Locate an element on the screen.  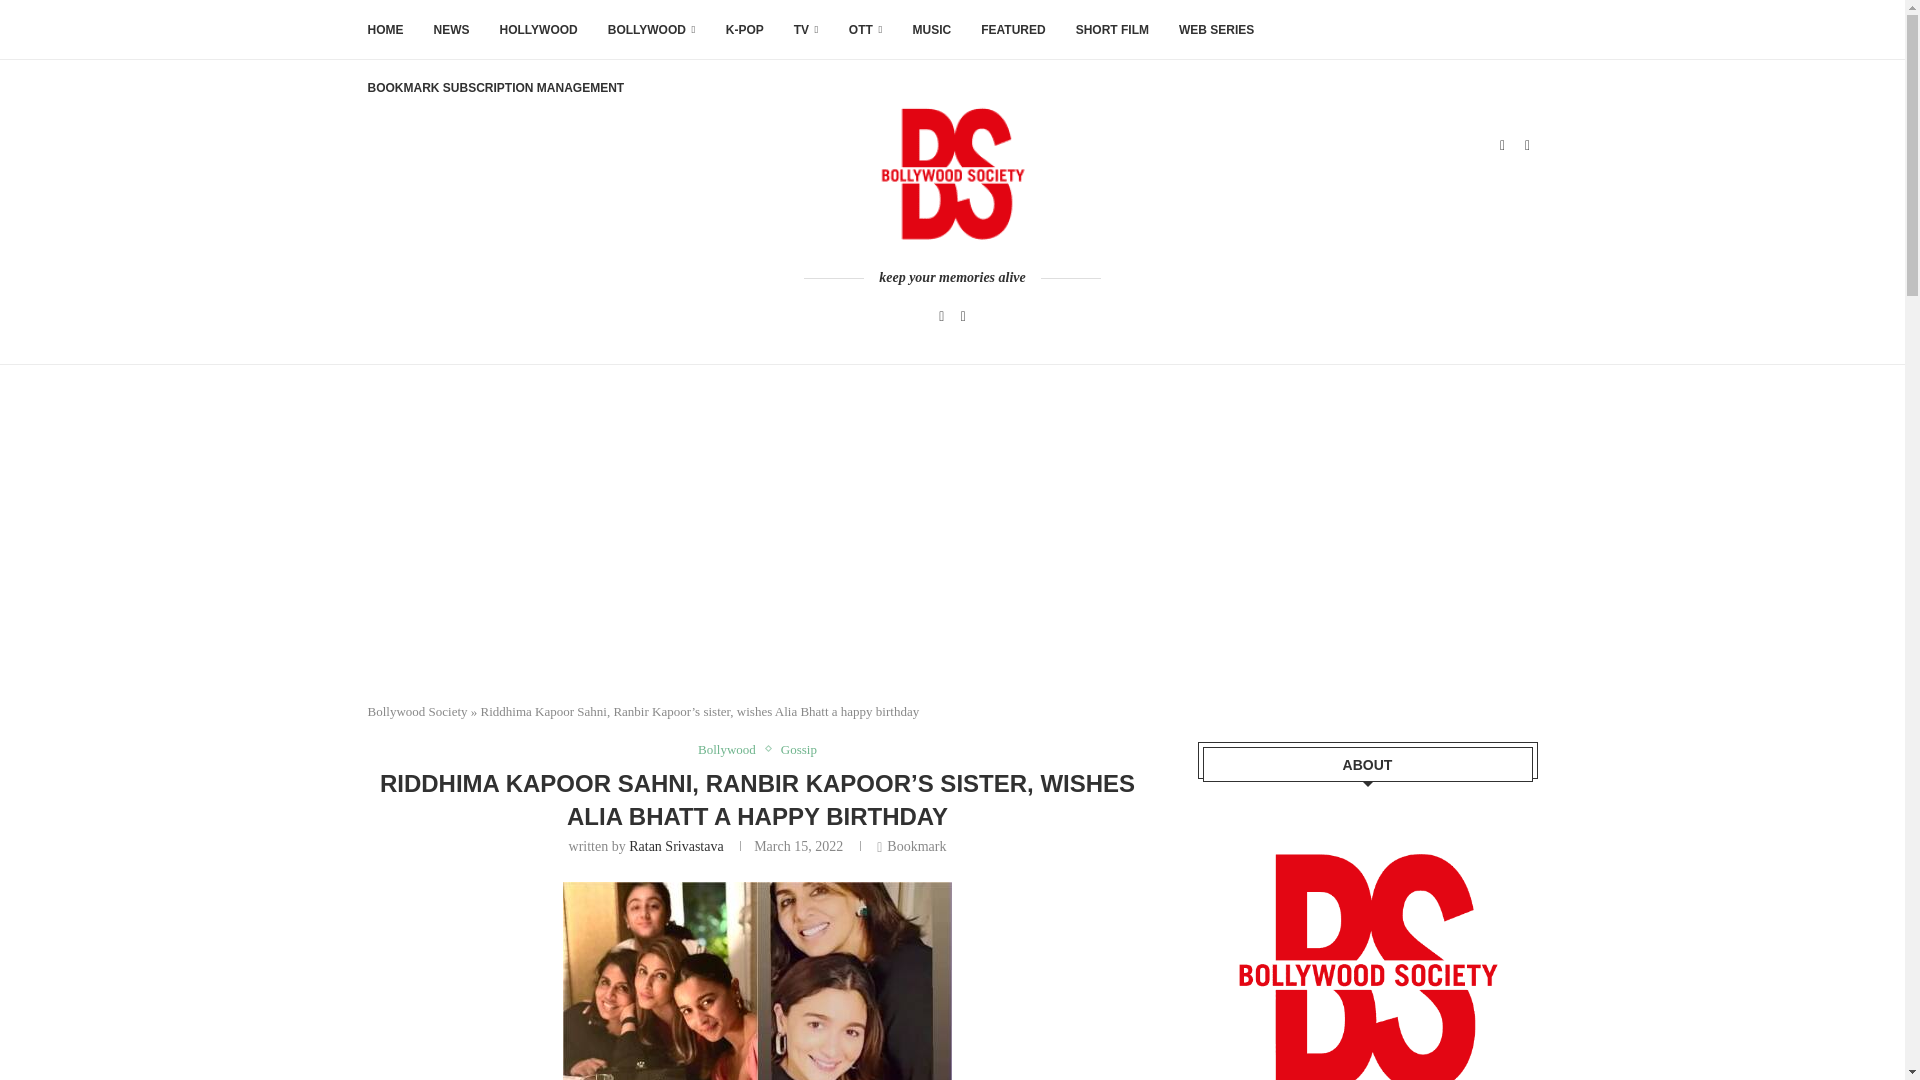
WEB SERIES is located at coordinates (1216, 30).